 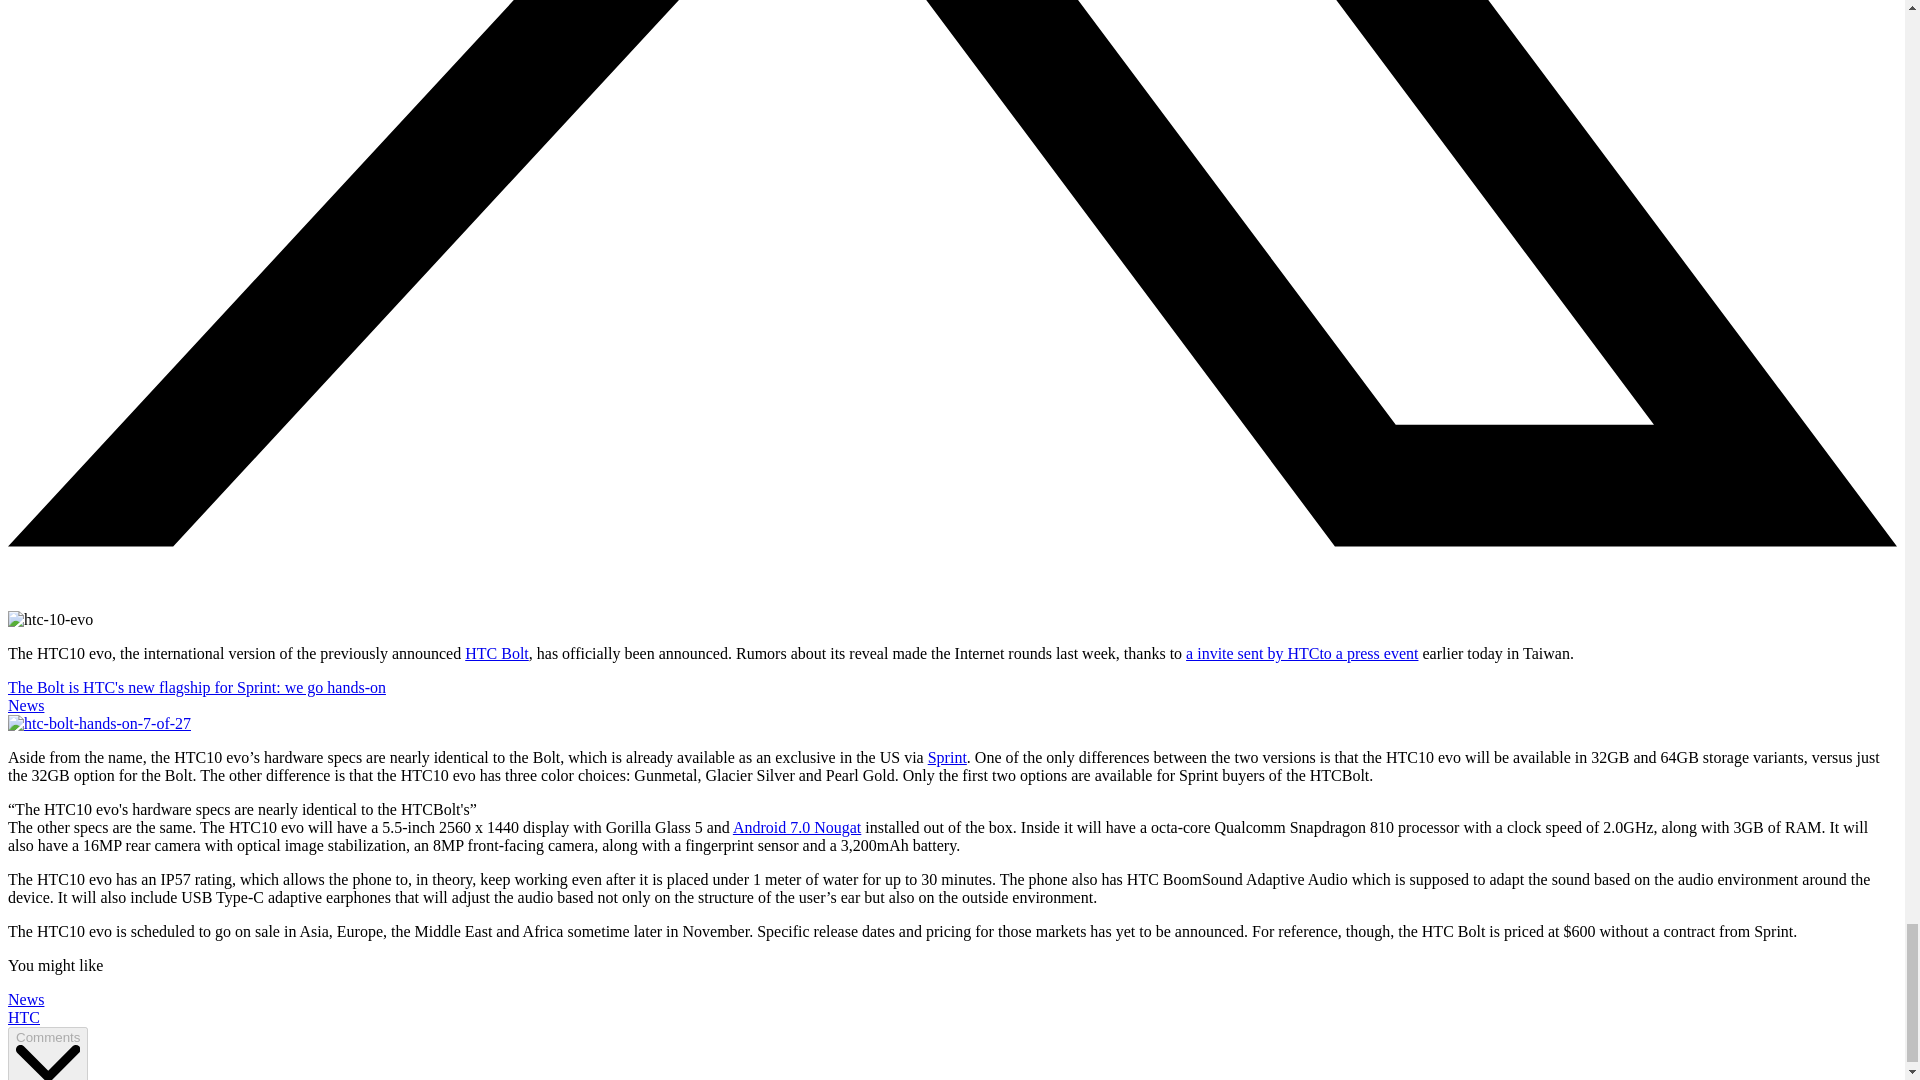 What do you see at coordinates (24, 1017) in the screenshot?
I see `HTC` at bounding box center [24, 1017].